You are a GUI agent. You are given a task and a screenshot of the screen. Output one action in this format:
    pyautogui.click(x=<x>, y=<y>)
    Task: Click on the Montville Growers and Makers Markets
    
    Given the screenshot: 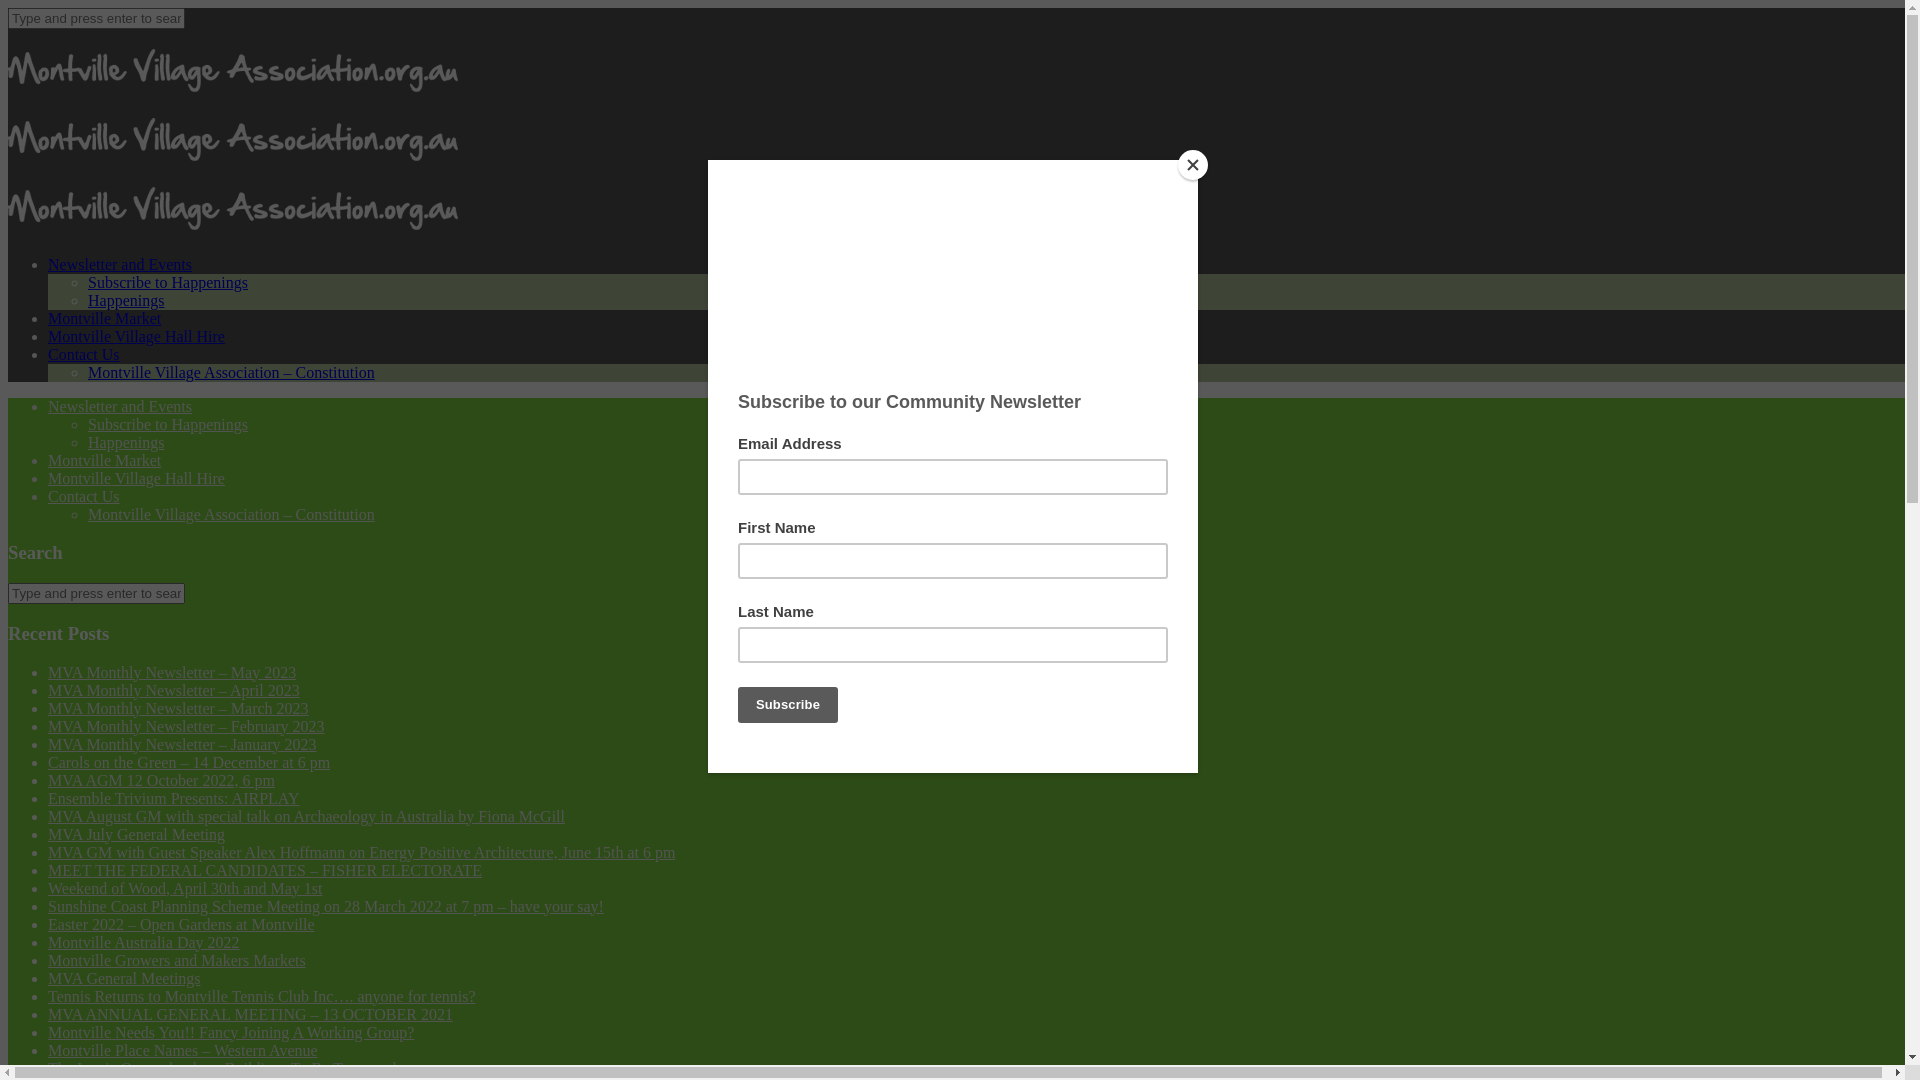 What is the action you would take?
    pyautogui.click(x=177, y=960)
    